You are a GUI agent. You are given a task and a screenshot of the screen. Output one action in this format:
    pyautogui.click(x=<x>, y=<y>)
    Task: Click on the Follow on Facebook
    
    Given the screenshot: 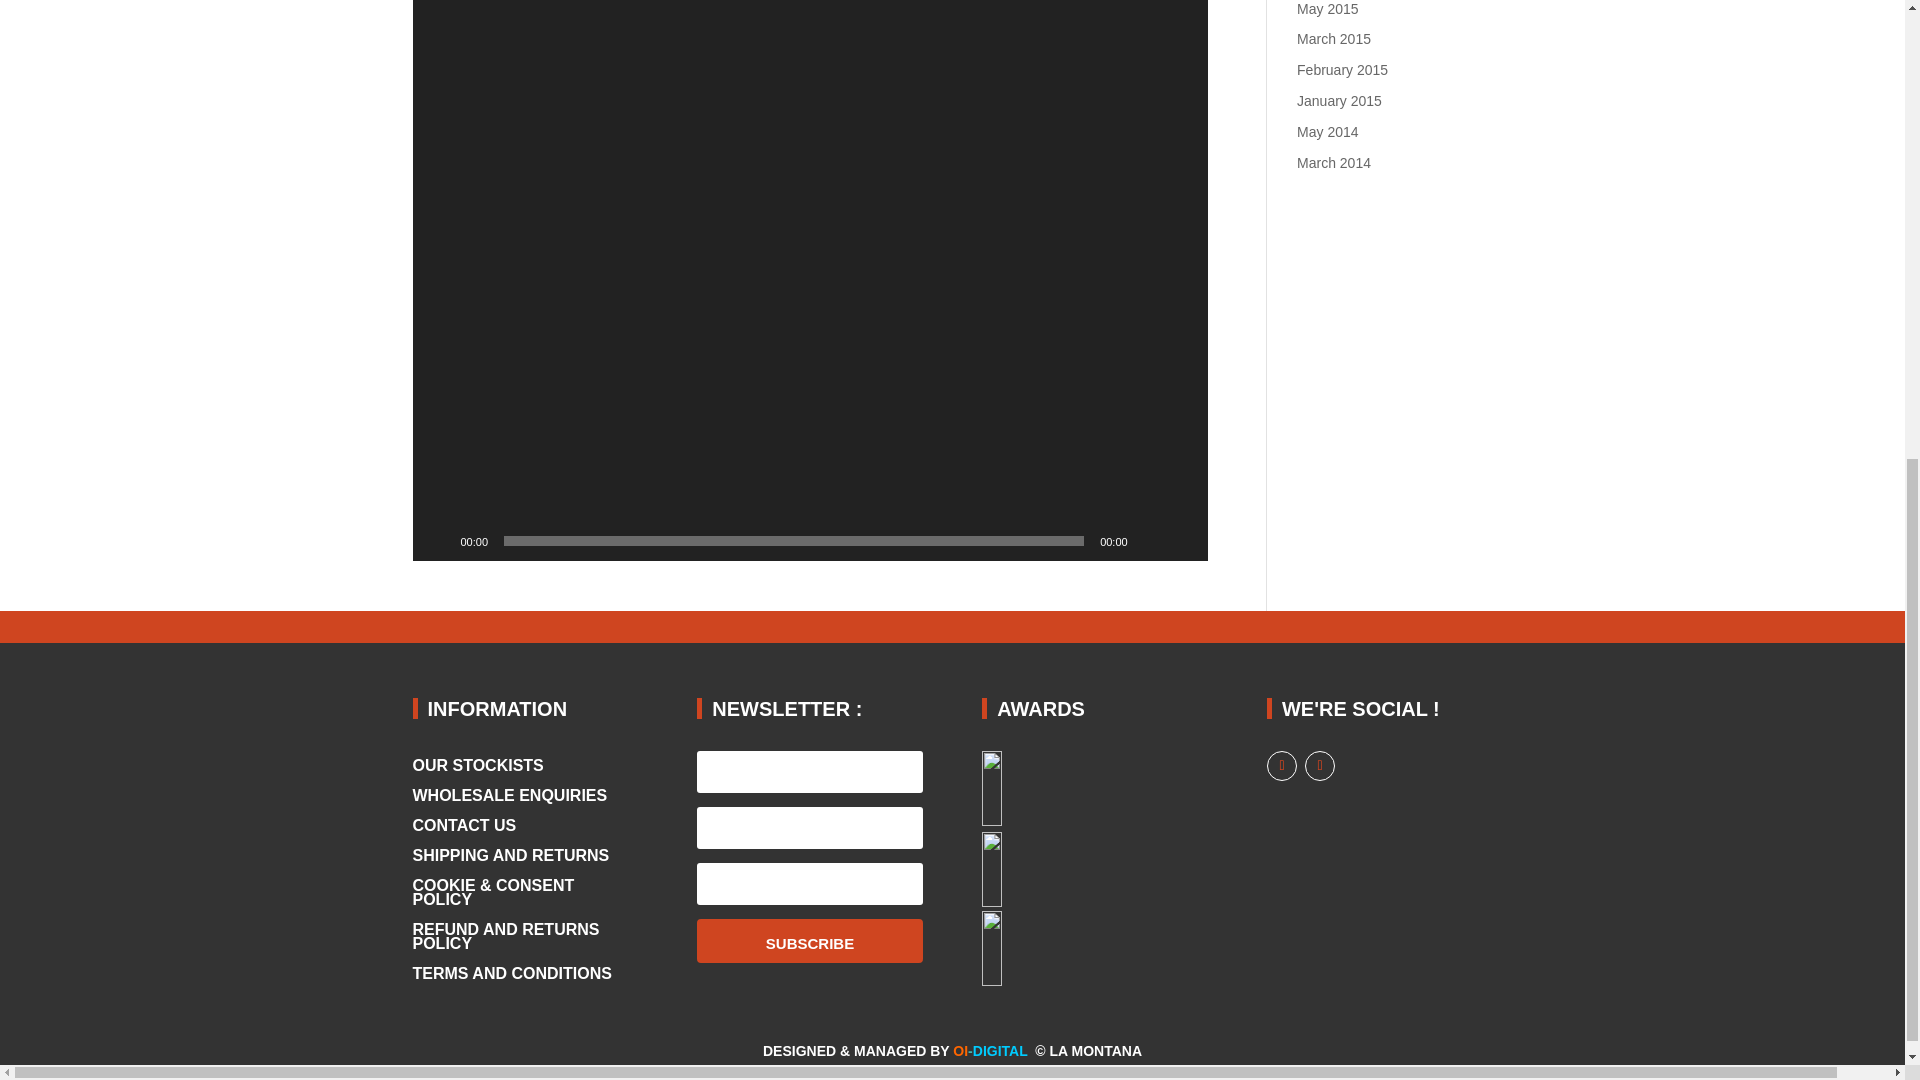 What is the action you would take?
    pyautogui.click(x=1282, y=765)
    